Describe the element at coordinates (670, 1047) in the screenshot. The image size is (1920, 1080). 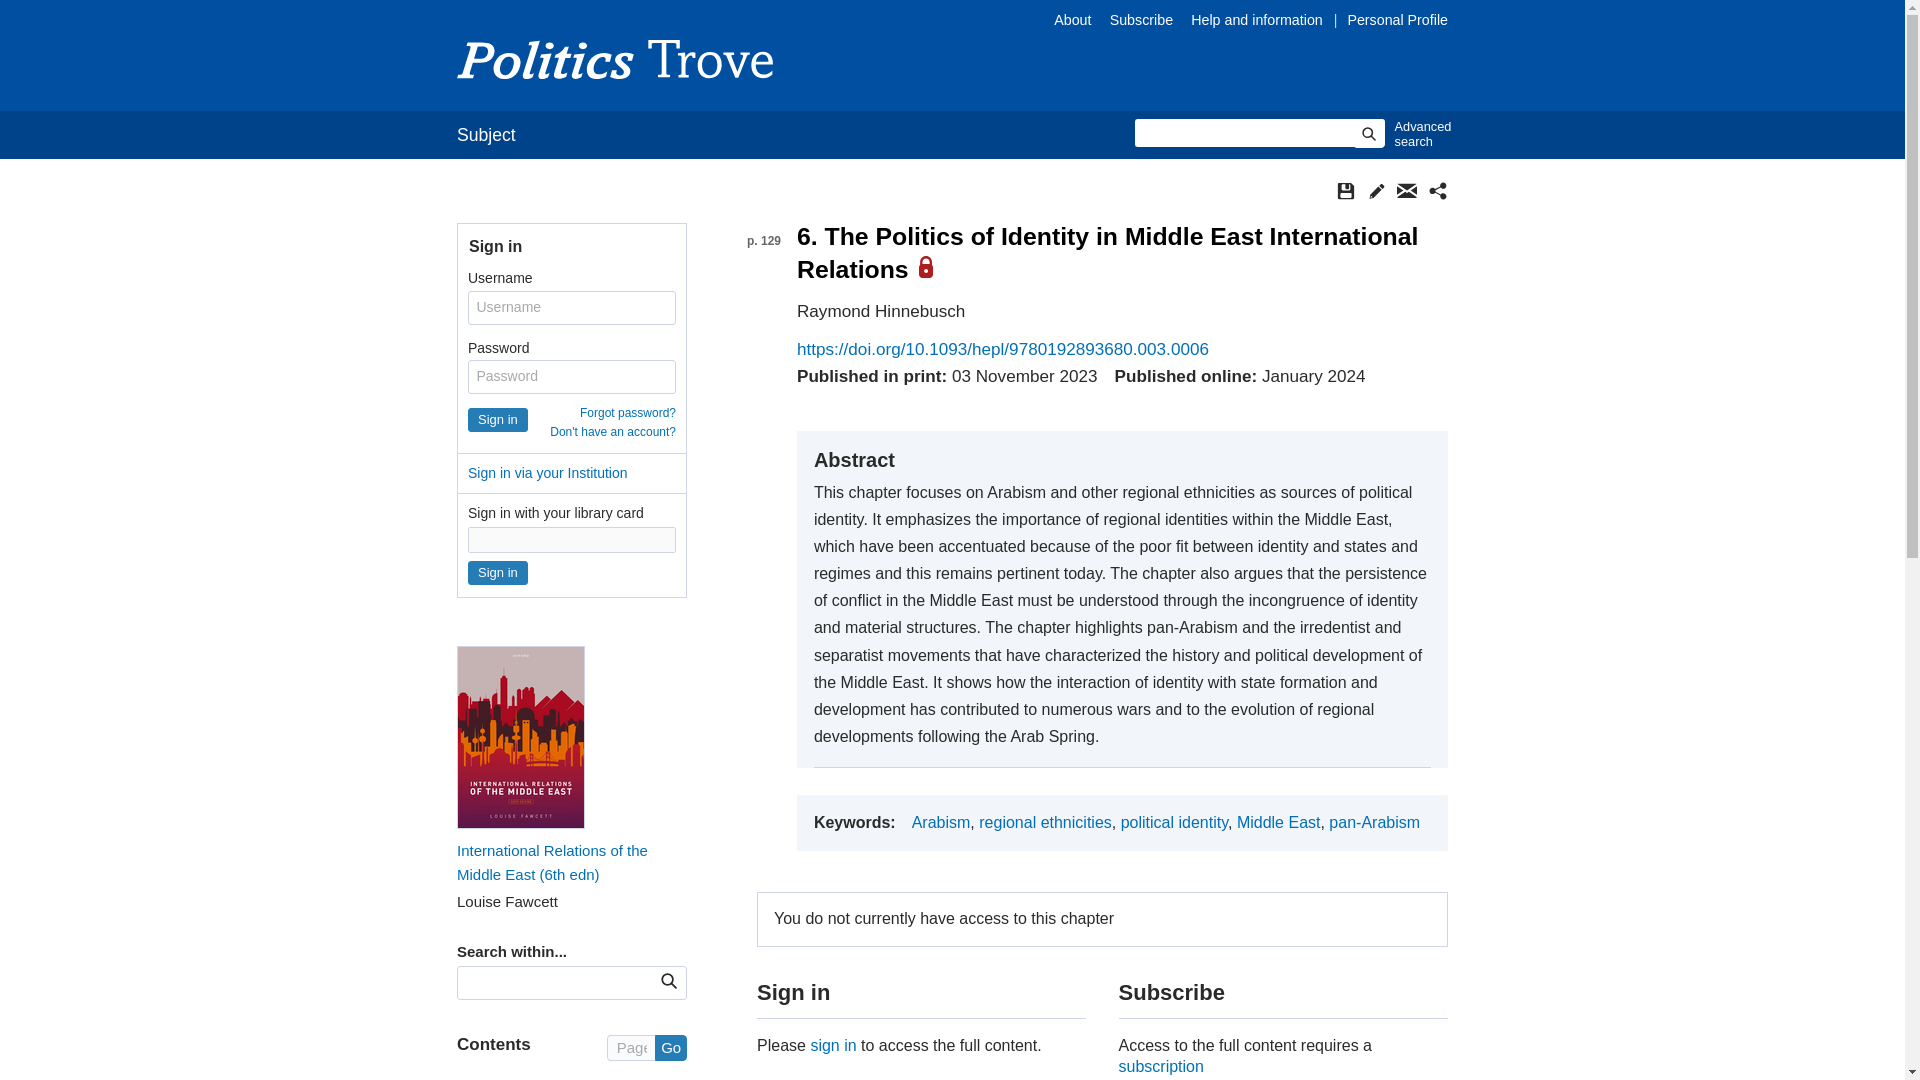
I see `Go` at that location.